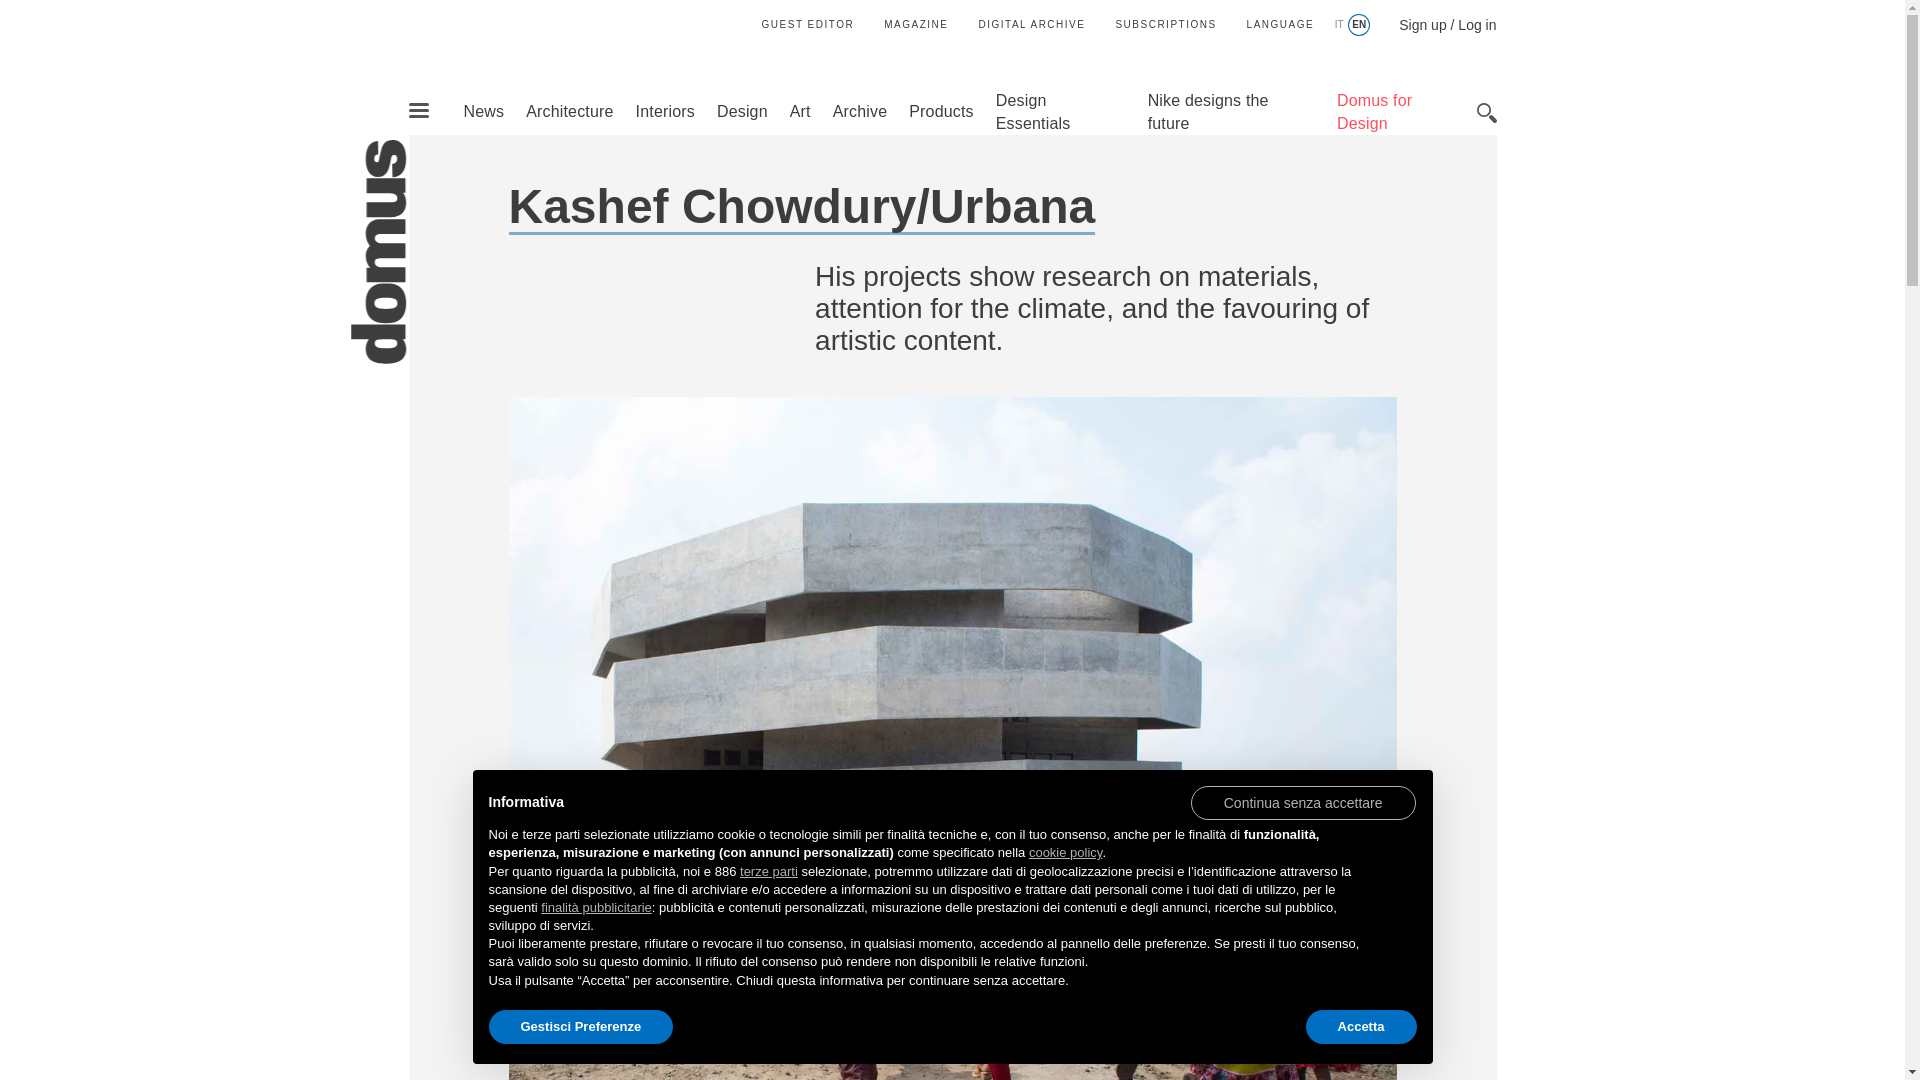 The width and height of the screenshot is (1920, 1080). I want to click on Art, so click(800, 110).